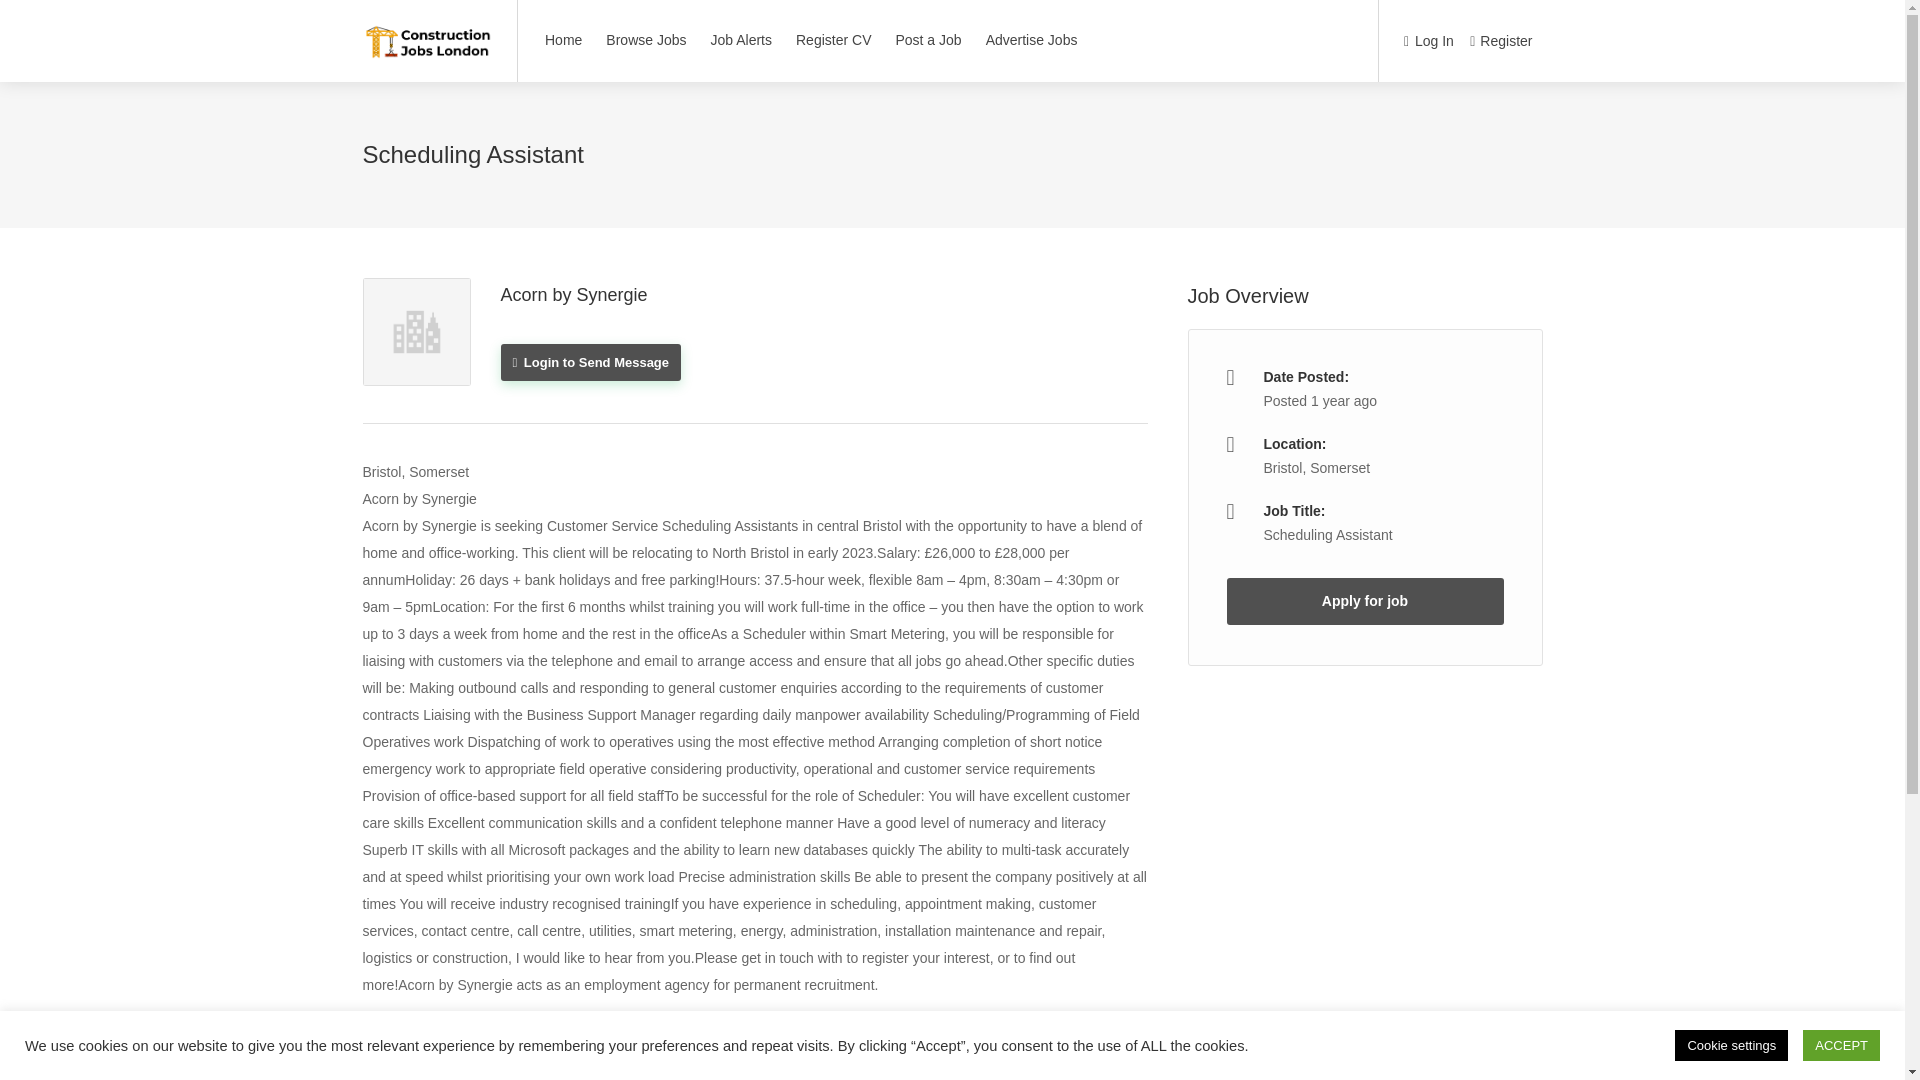 This screenshot has height=1080, width=1920. I want to click on Job Alerts, so click(742, 40).